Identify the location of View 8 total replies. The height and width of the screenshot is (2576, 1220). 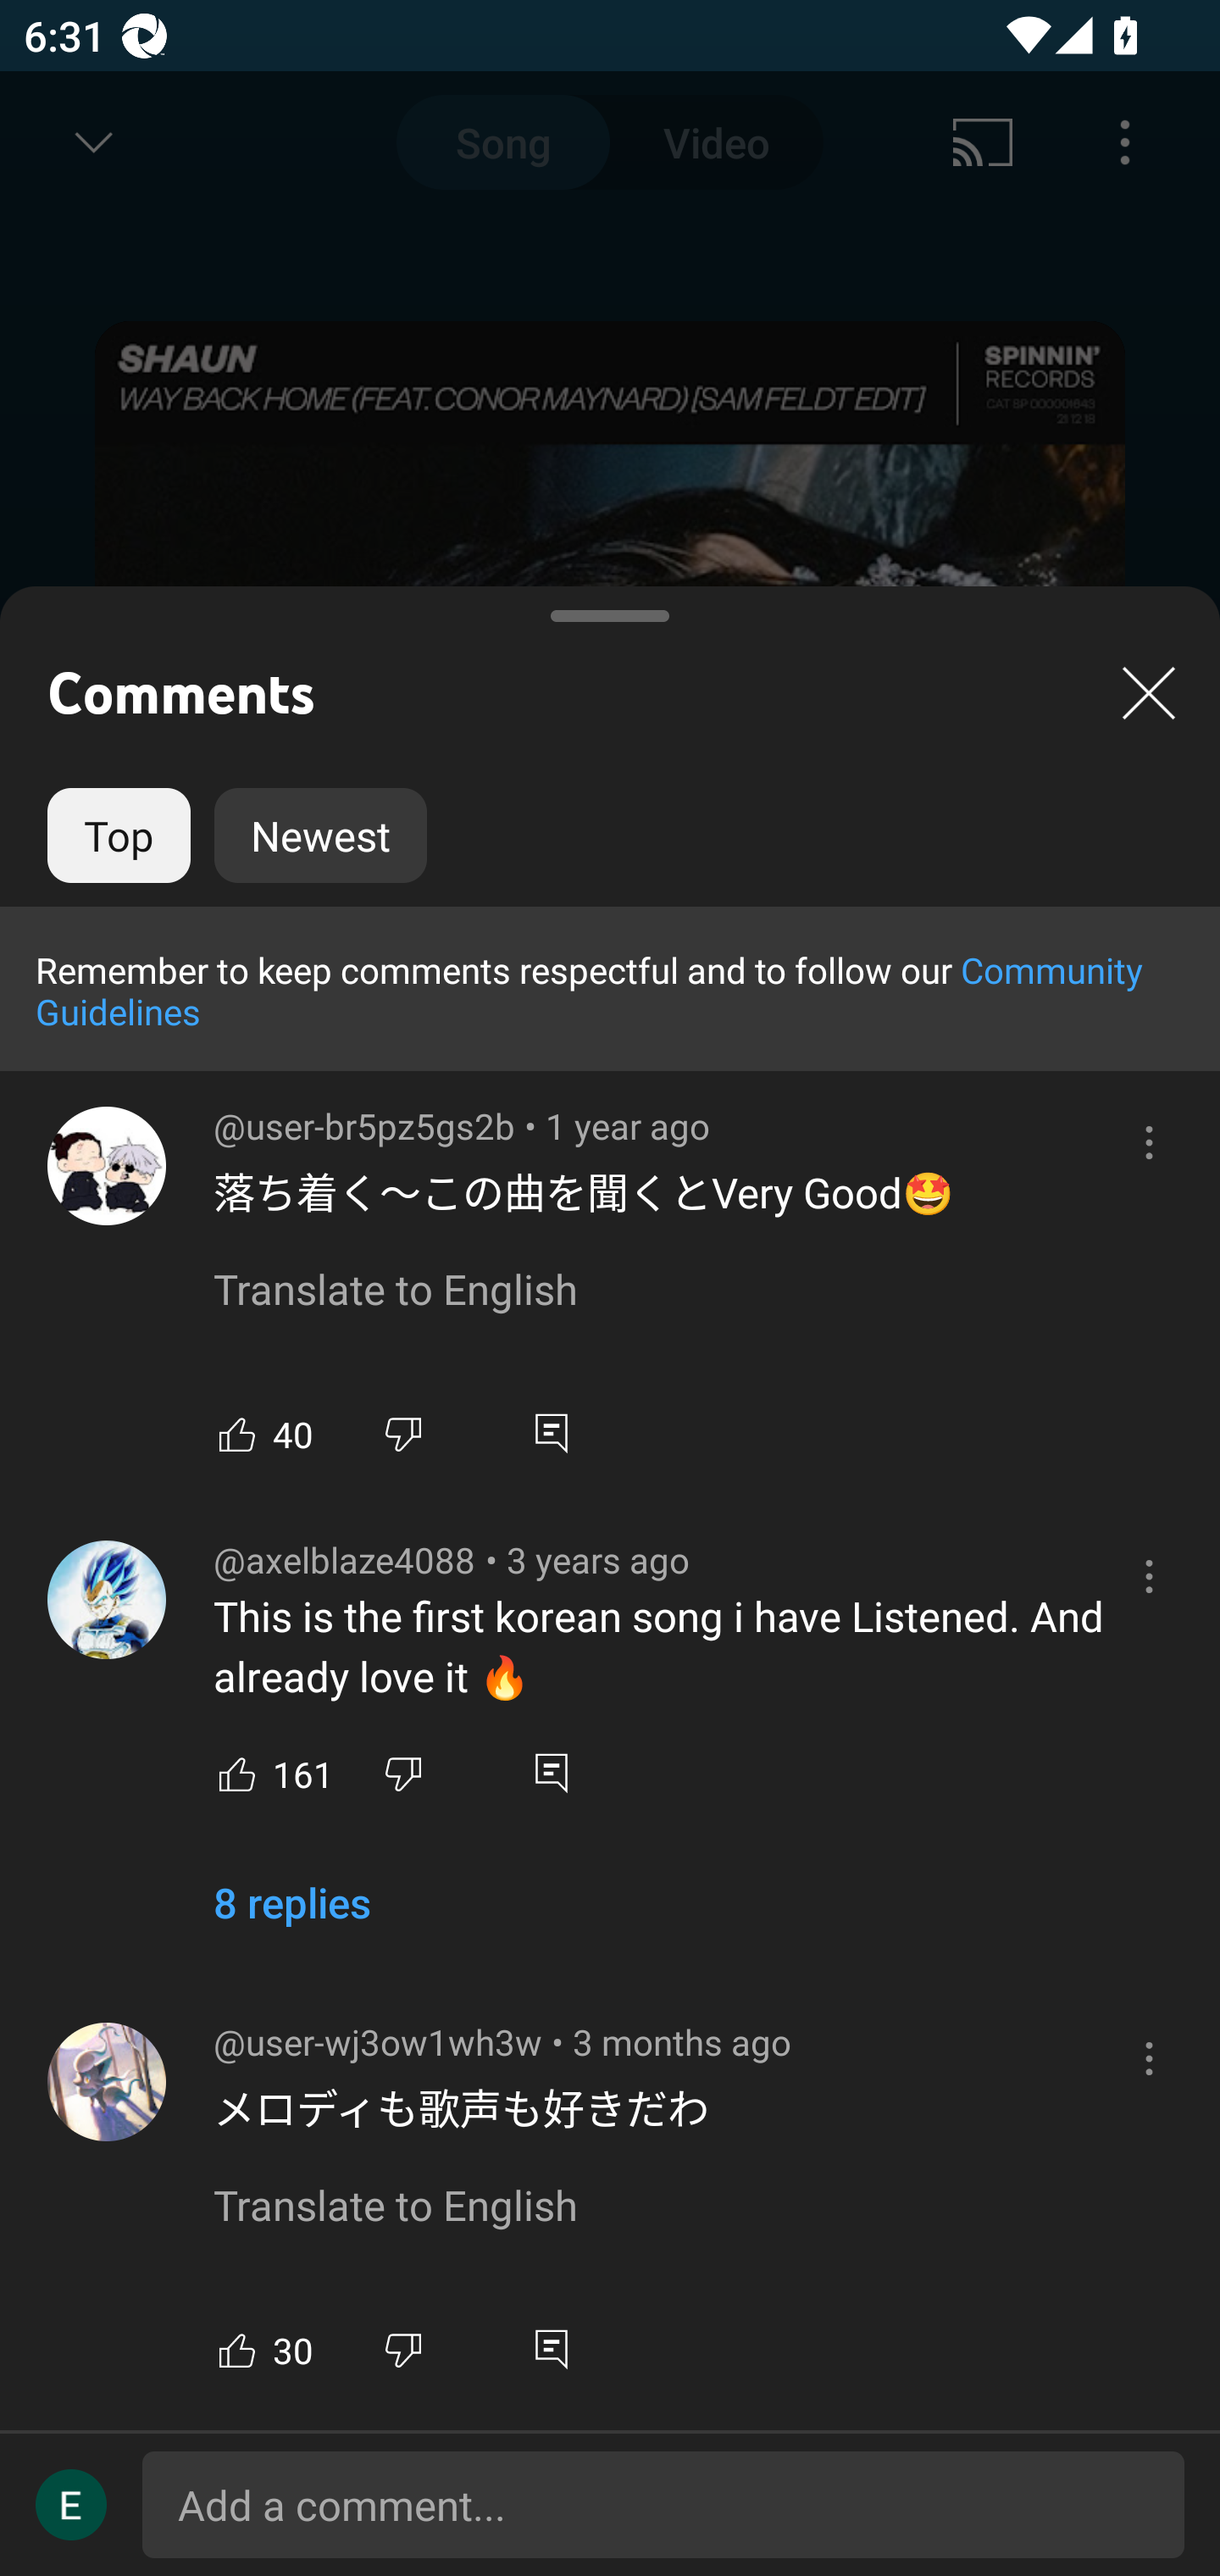
(291, 1915).